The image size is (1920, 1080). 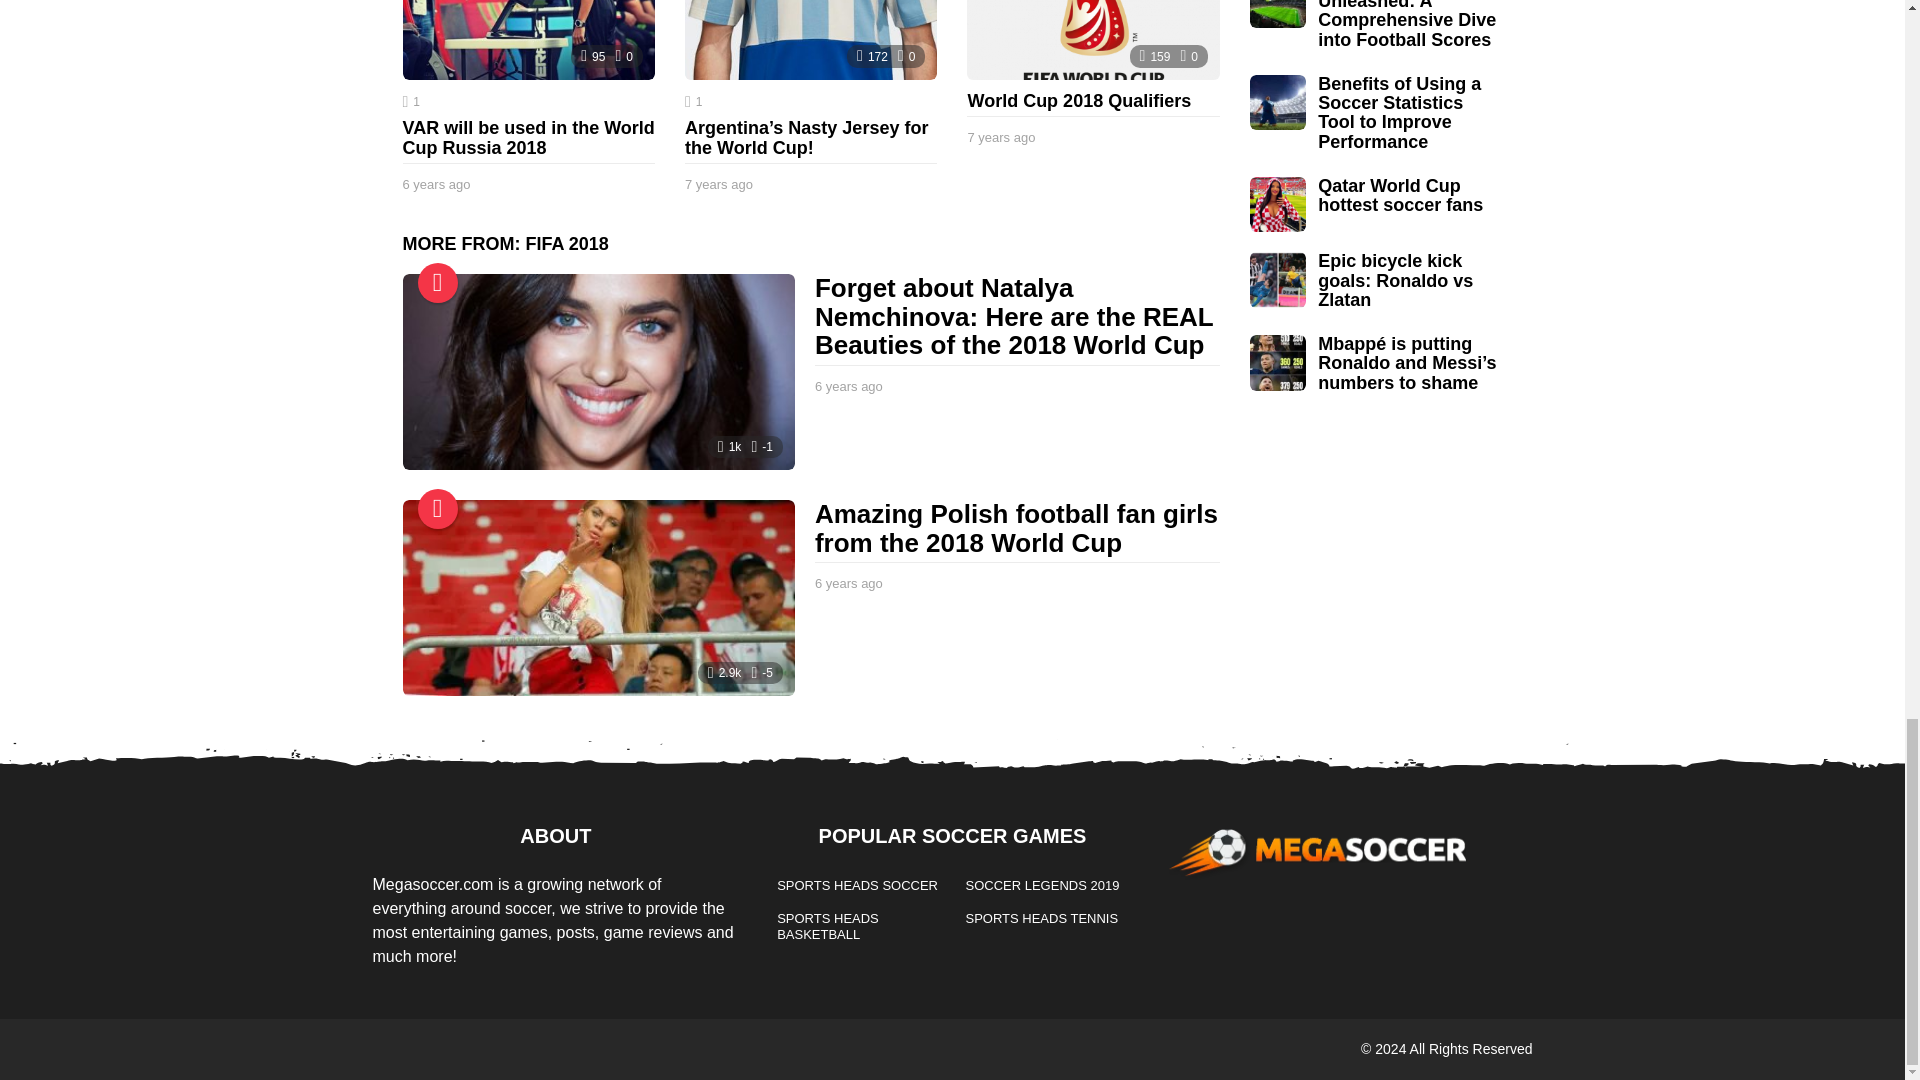 I want to click on Hot, so click(x=438, y=509).